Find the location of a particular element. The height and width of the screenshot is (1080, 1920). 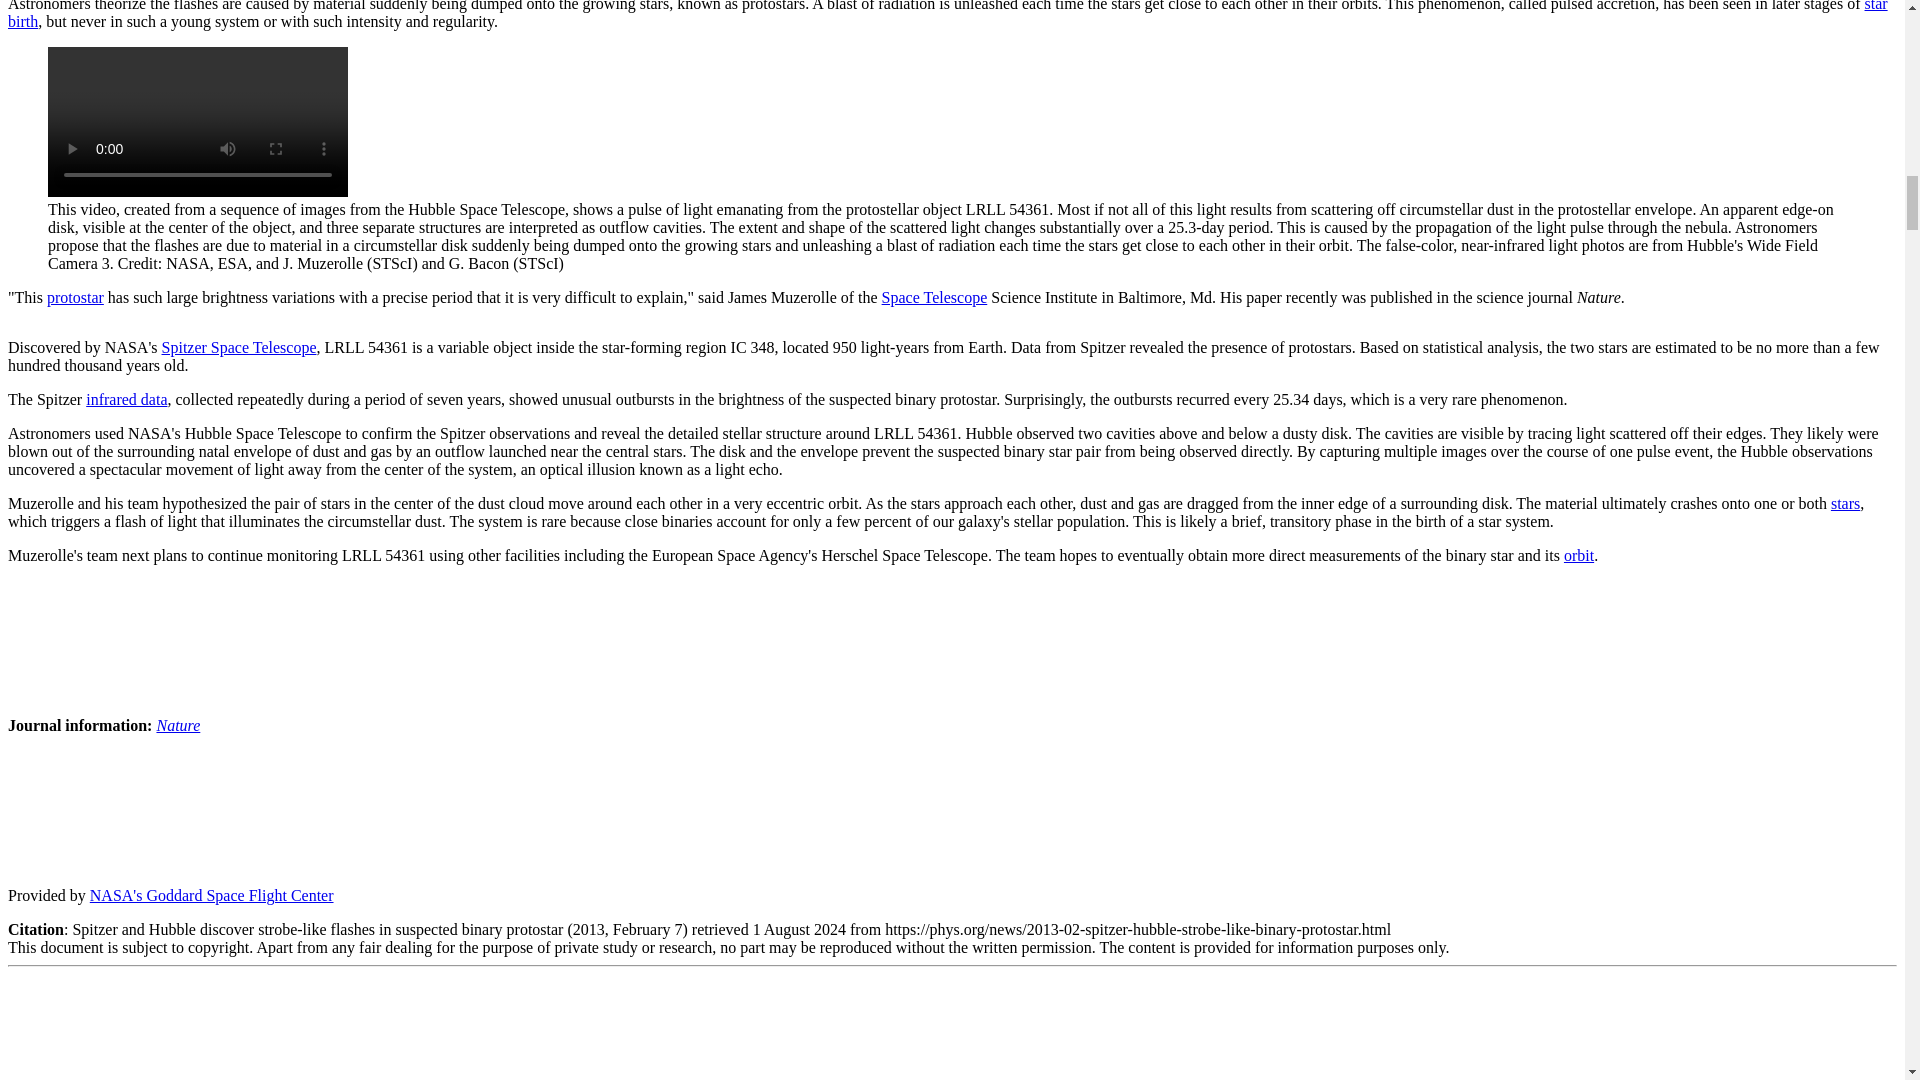

protostar is located at coordinates (74, 297).